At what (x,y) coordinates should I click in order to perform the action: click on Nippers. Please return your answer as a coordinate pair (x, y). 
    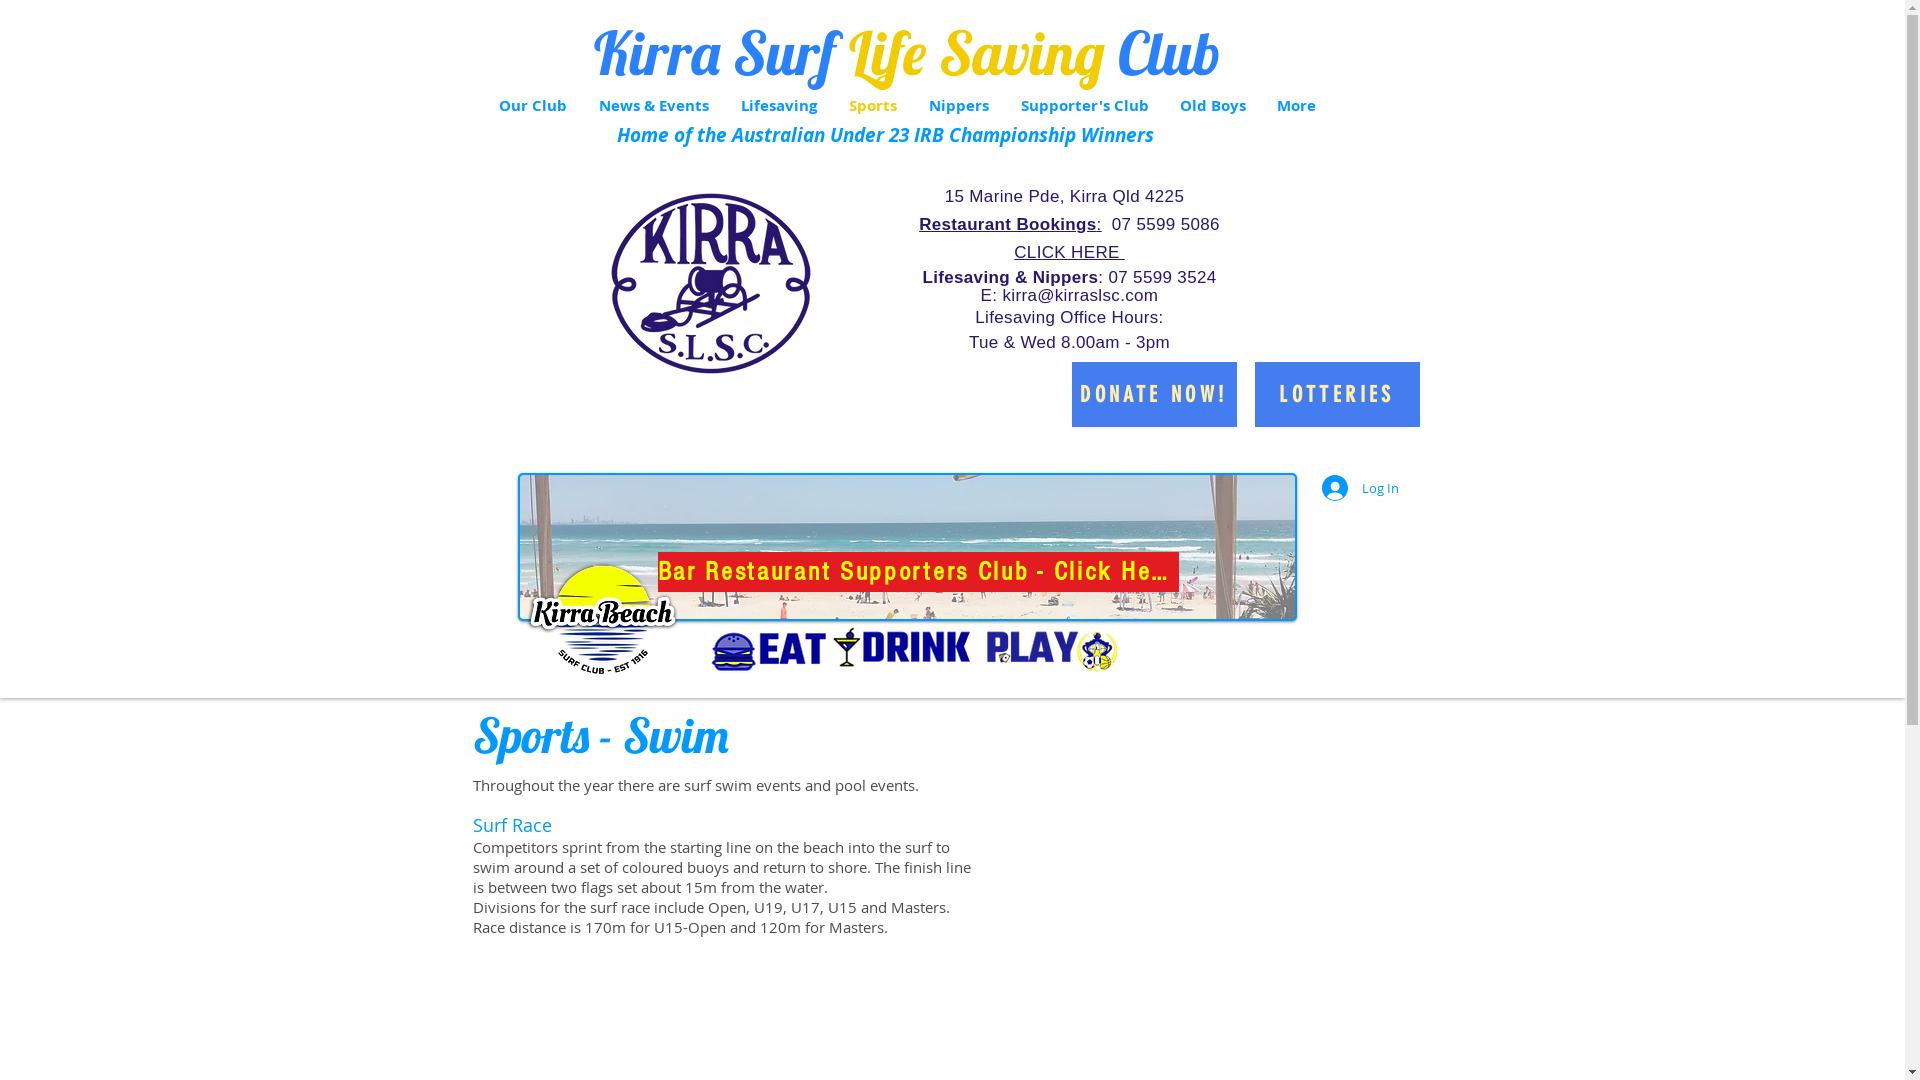
    Looking at the image, I should click on (958, 106).